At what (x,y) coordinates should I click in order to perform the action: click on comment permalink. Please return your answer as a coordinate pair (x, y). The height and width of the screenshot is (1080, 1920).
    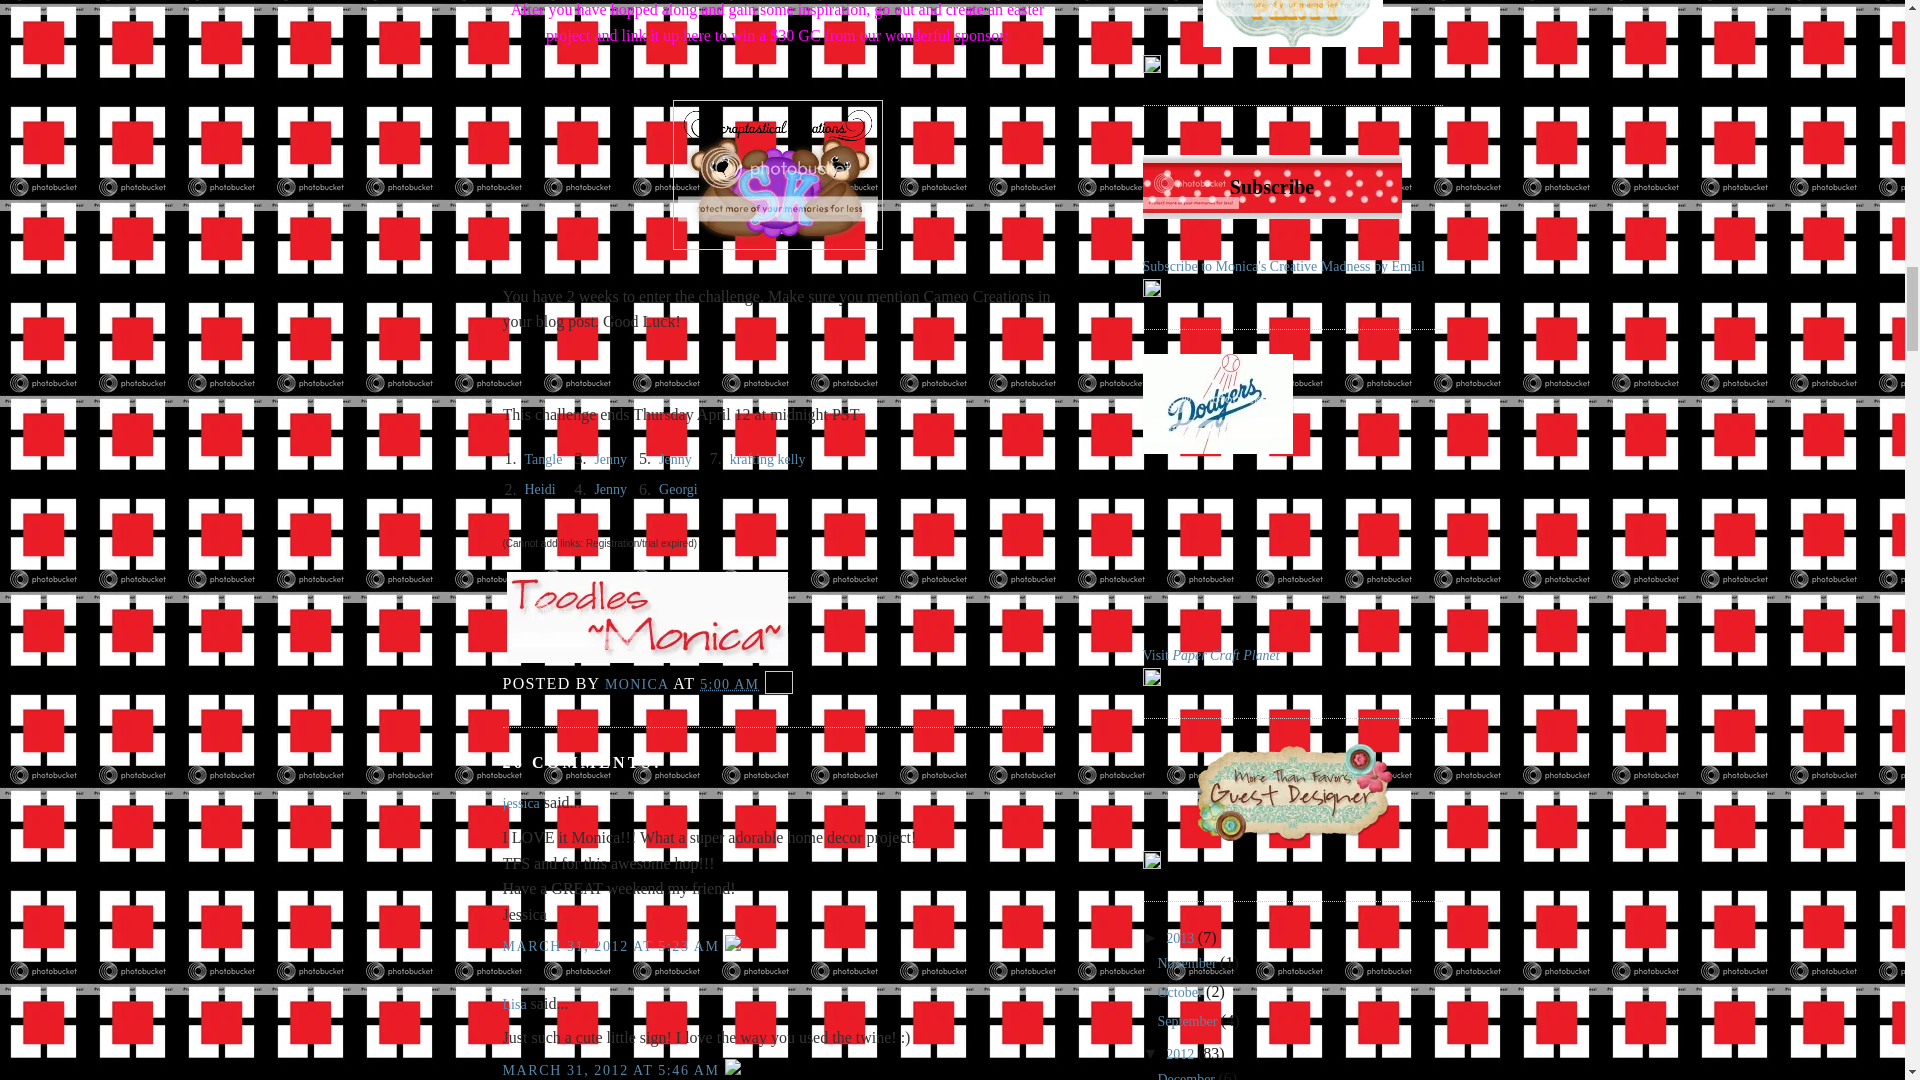
    Looking at the image, I should click on (612, 946).